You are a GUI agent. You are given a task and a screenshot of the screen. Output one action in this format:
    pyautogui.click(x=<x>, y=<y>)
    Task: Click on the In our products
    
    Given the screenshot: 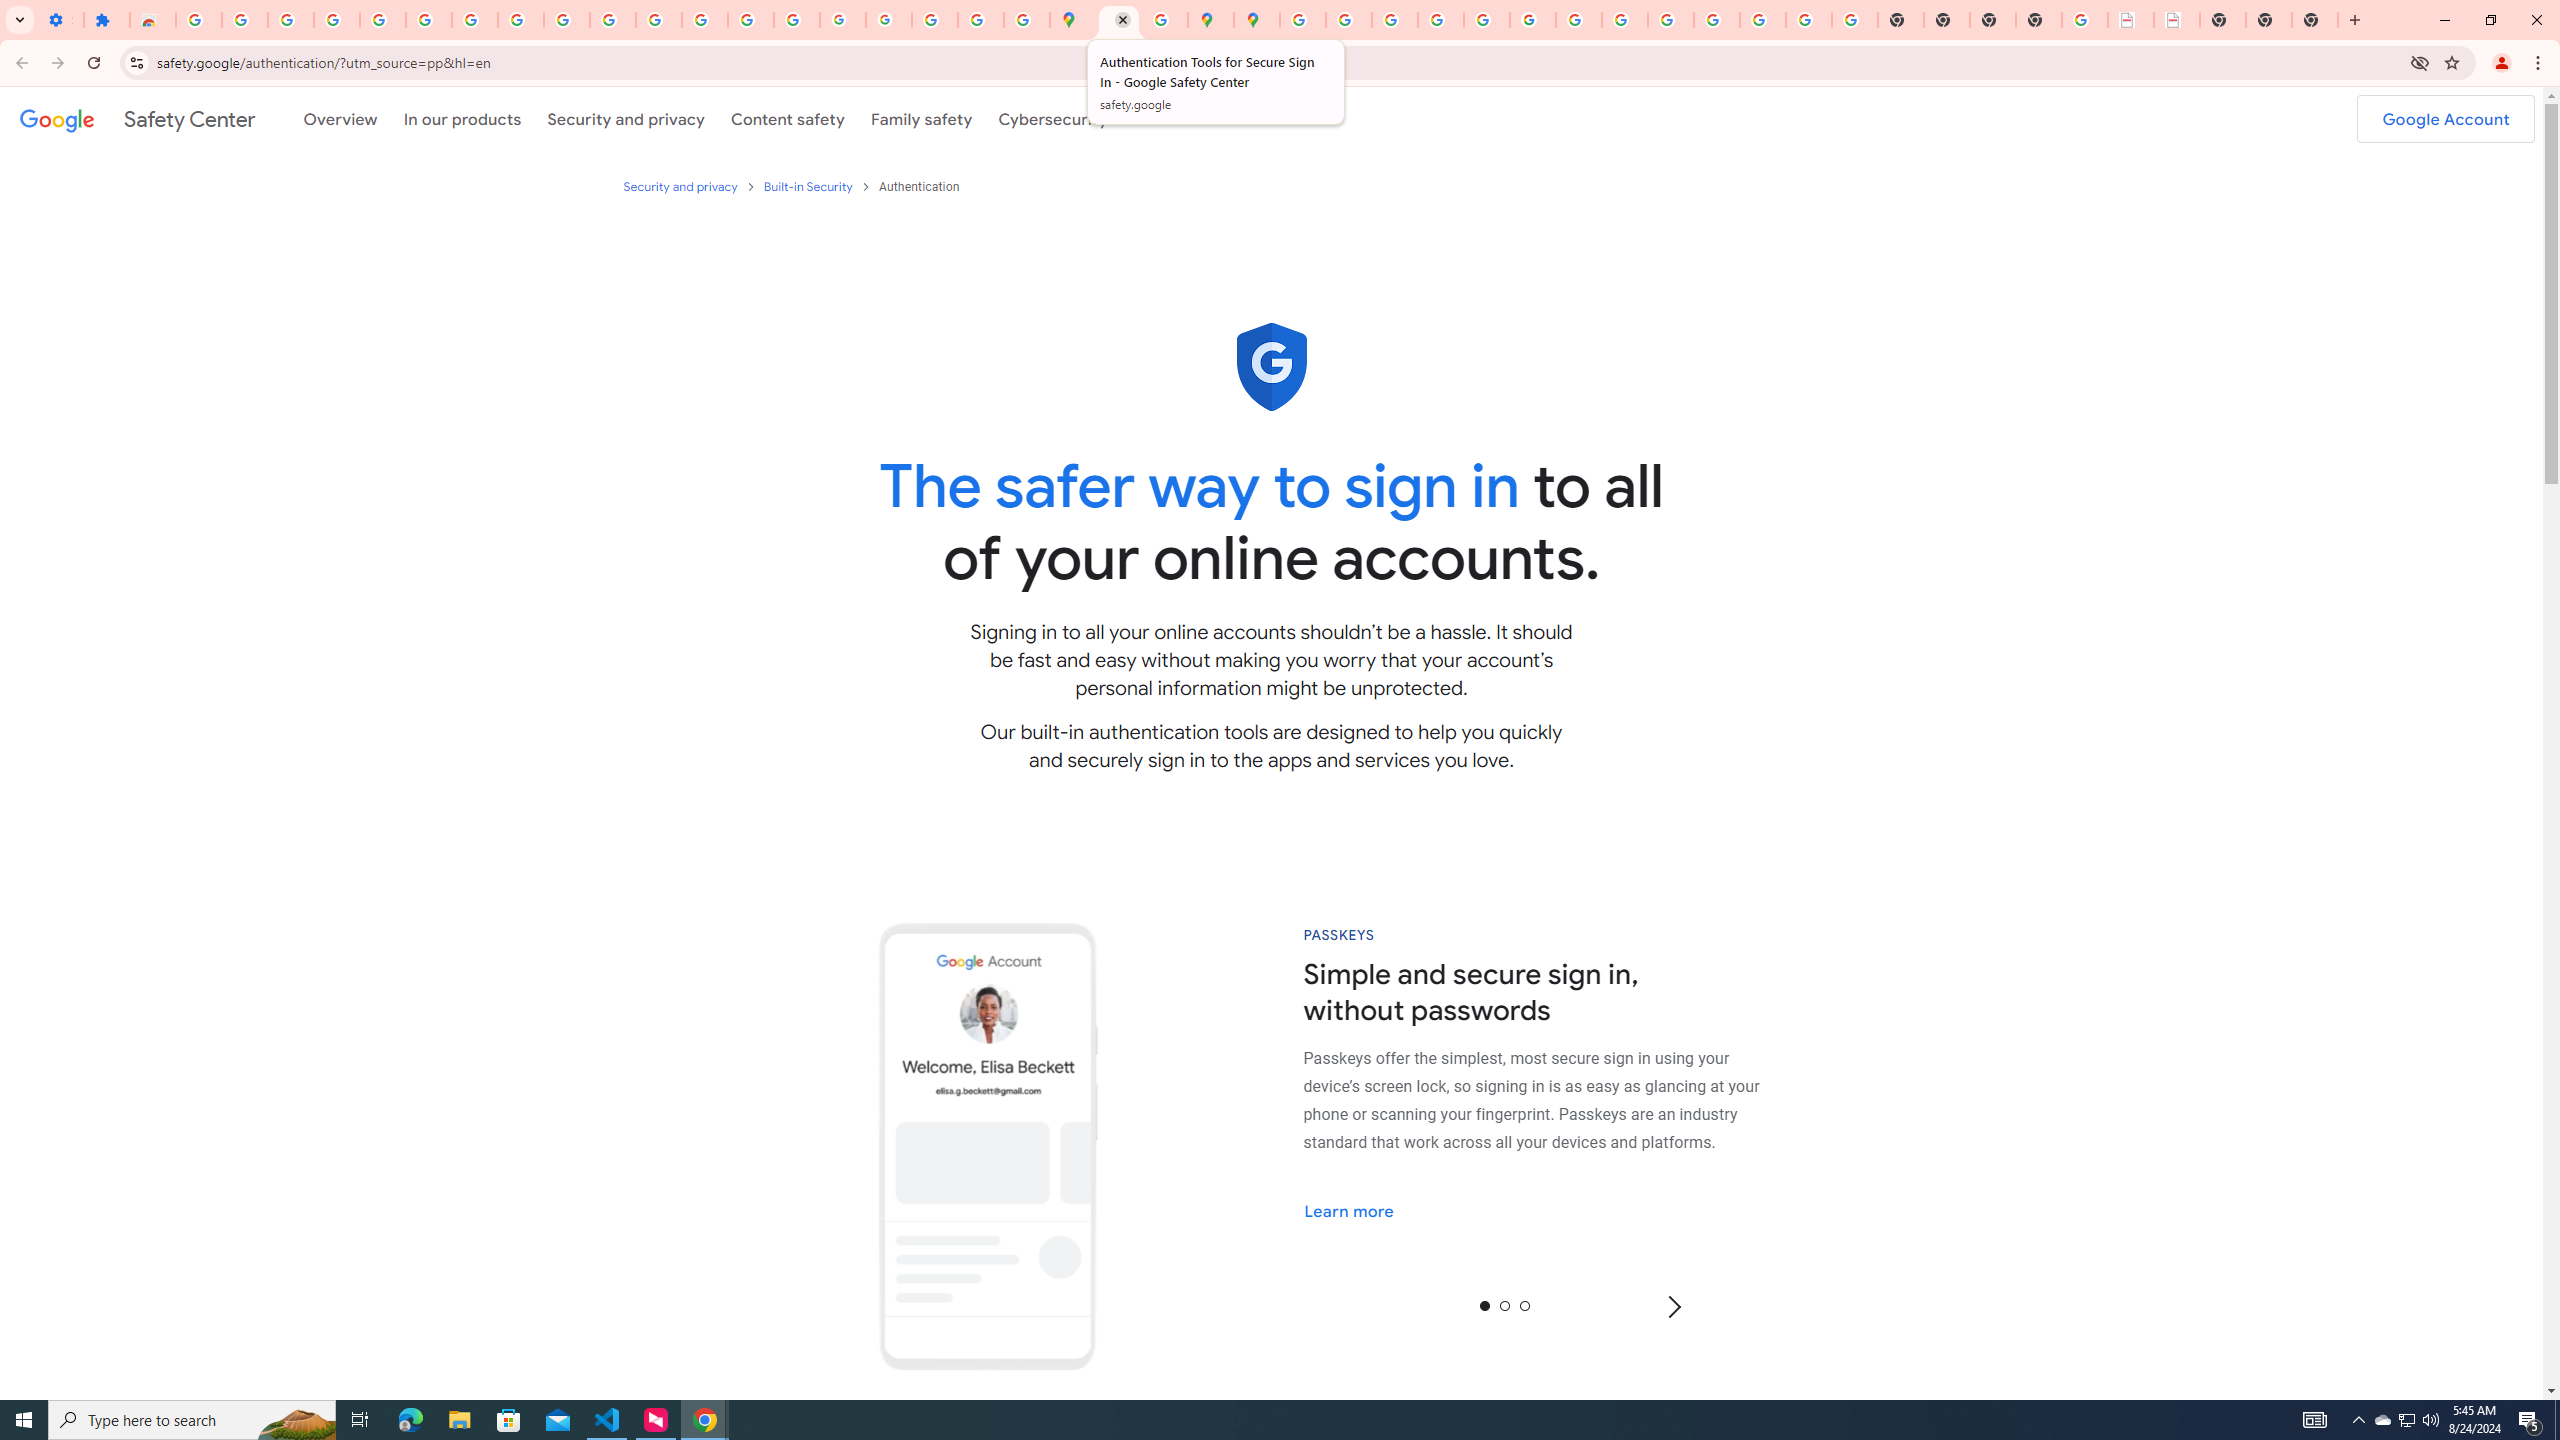 What is the action you would take?
    pyautogui.click(x=462, y=118)
    